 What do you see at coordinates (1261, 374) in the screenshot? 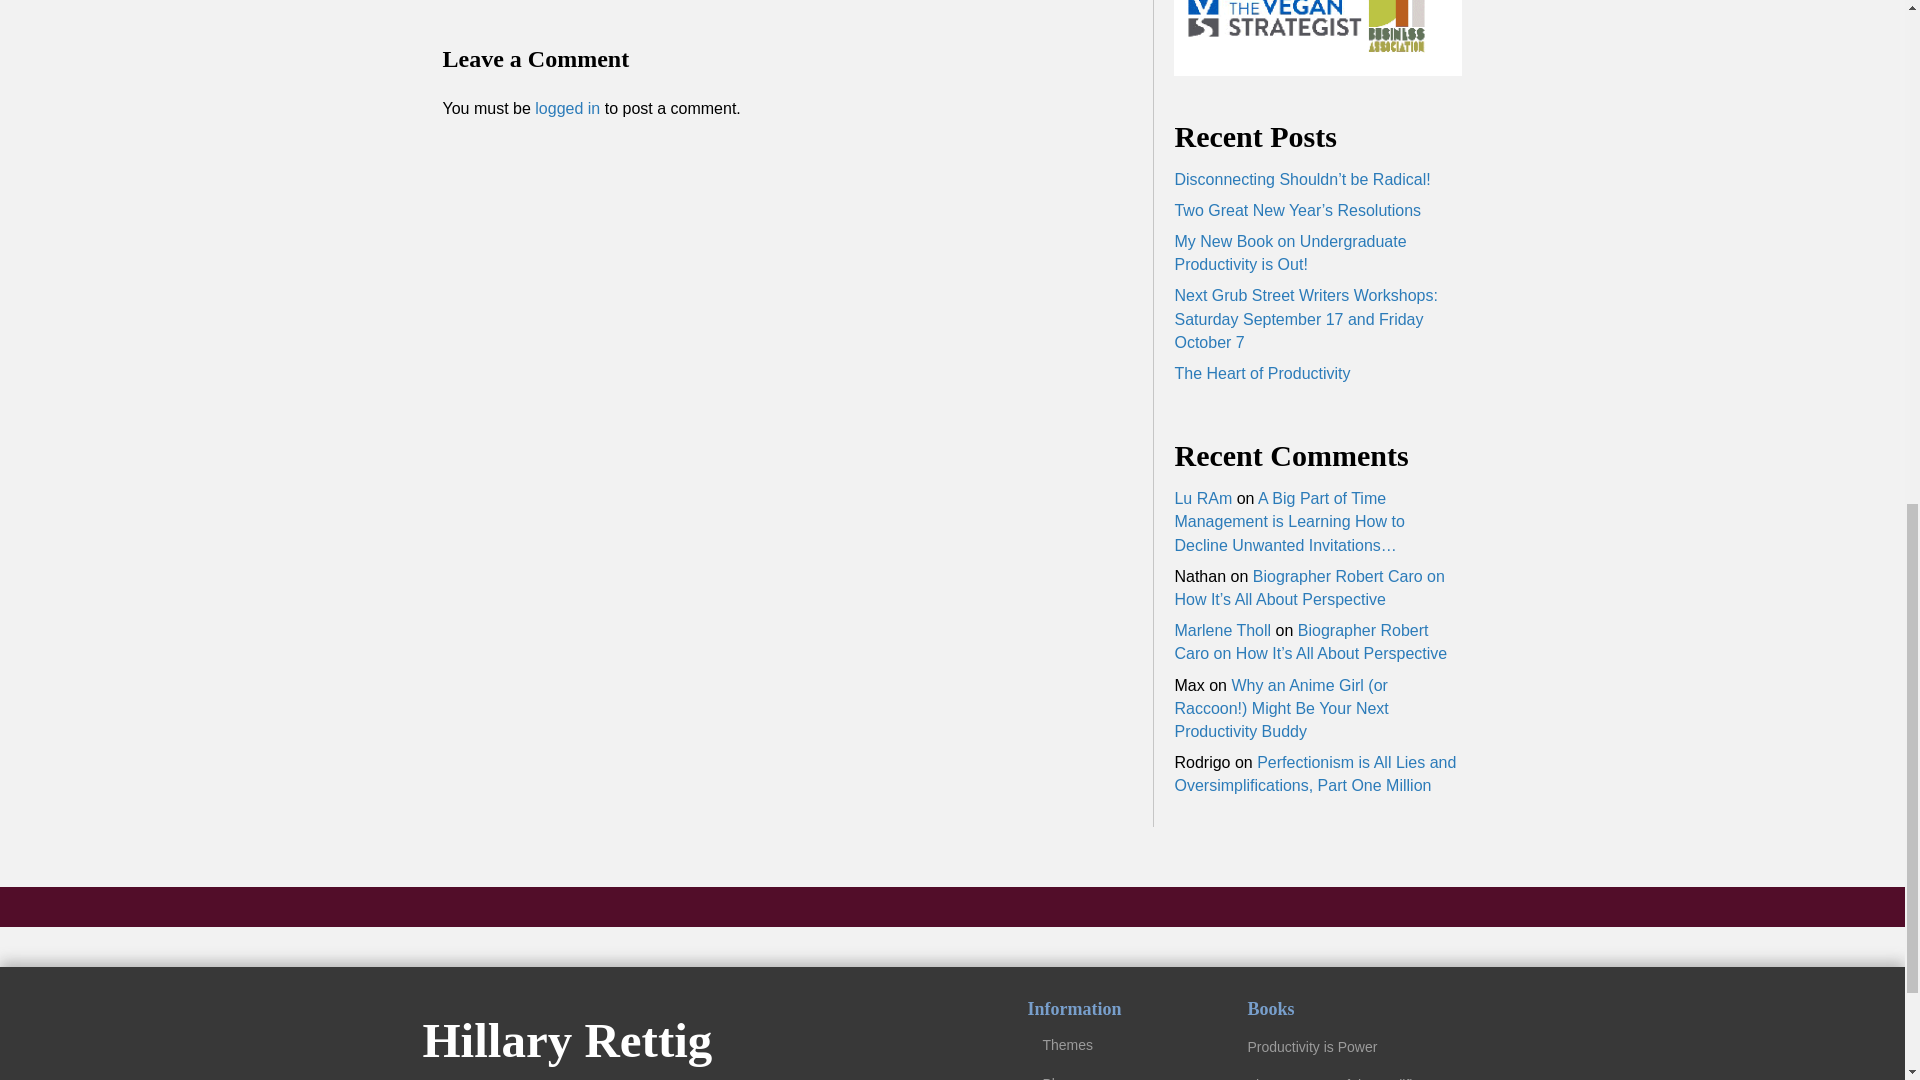
I see `The Heart of Productivity` at bounding box center [1261, 374].